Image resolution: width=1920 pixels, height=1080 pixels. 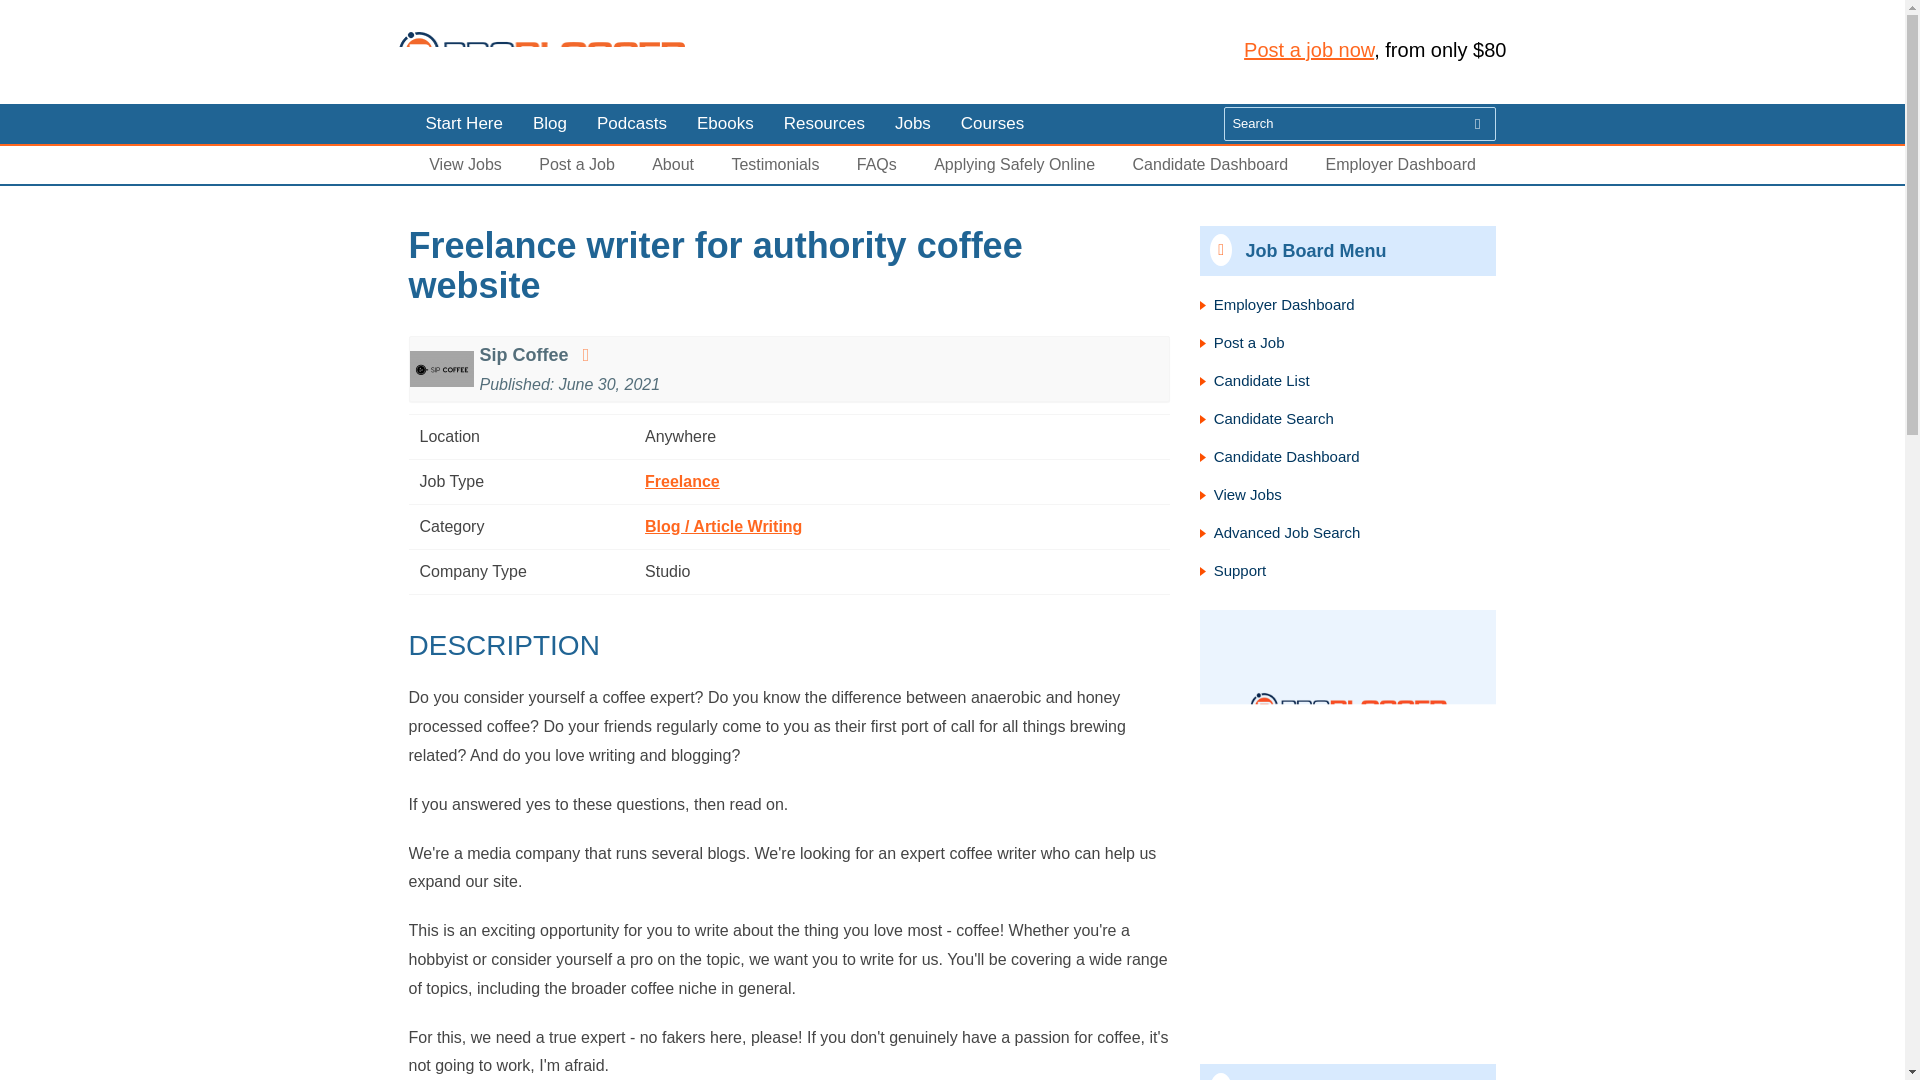 What do you see at coordinates (1014, 164) in the screenshot?
I see `Applying Safely Online` at bounding box center [1014, 164].